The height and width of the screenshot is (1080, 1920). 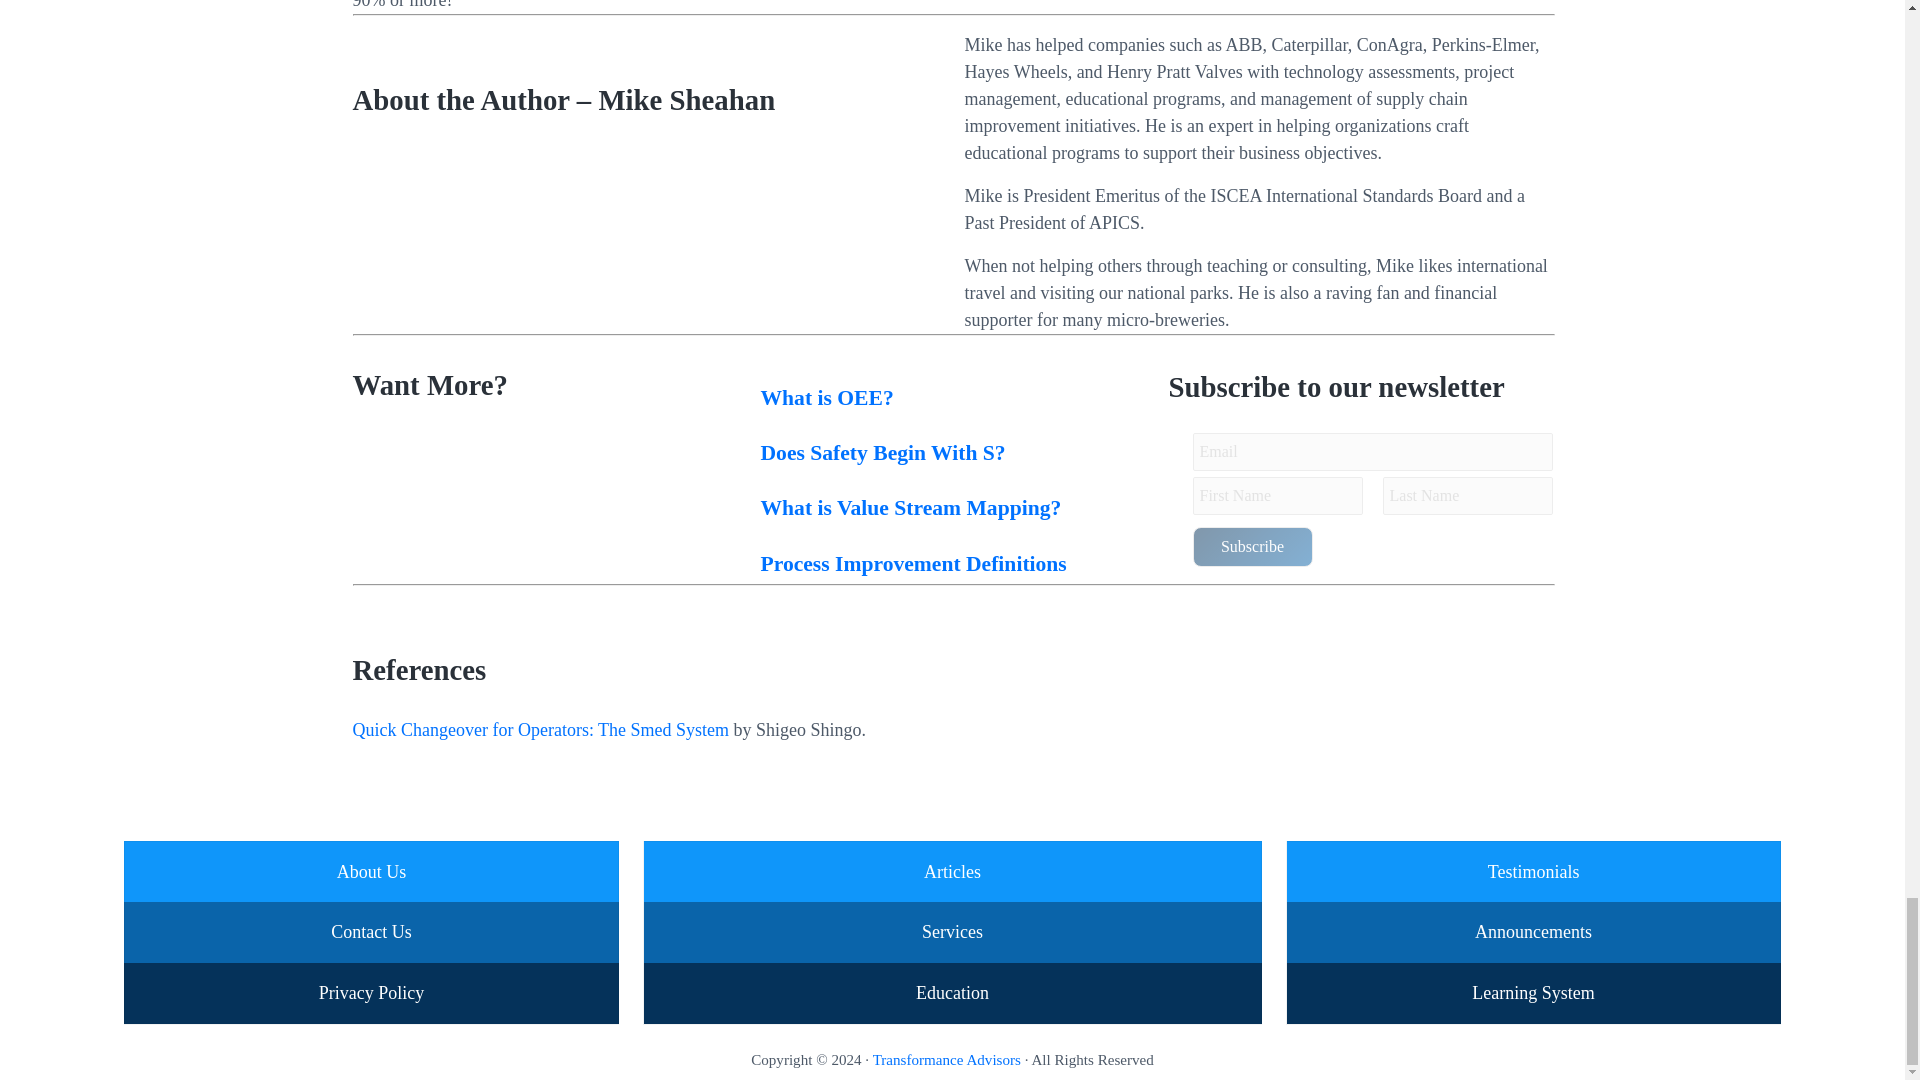 What do you see at coordinates (952, 932) in the screenshot?
I see `Services` at bounding box center [952, 932].